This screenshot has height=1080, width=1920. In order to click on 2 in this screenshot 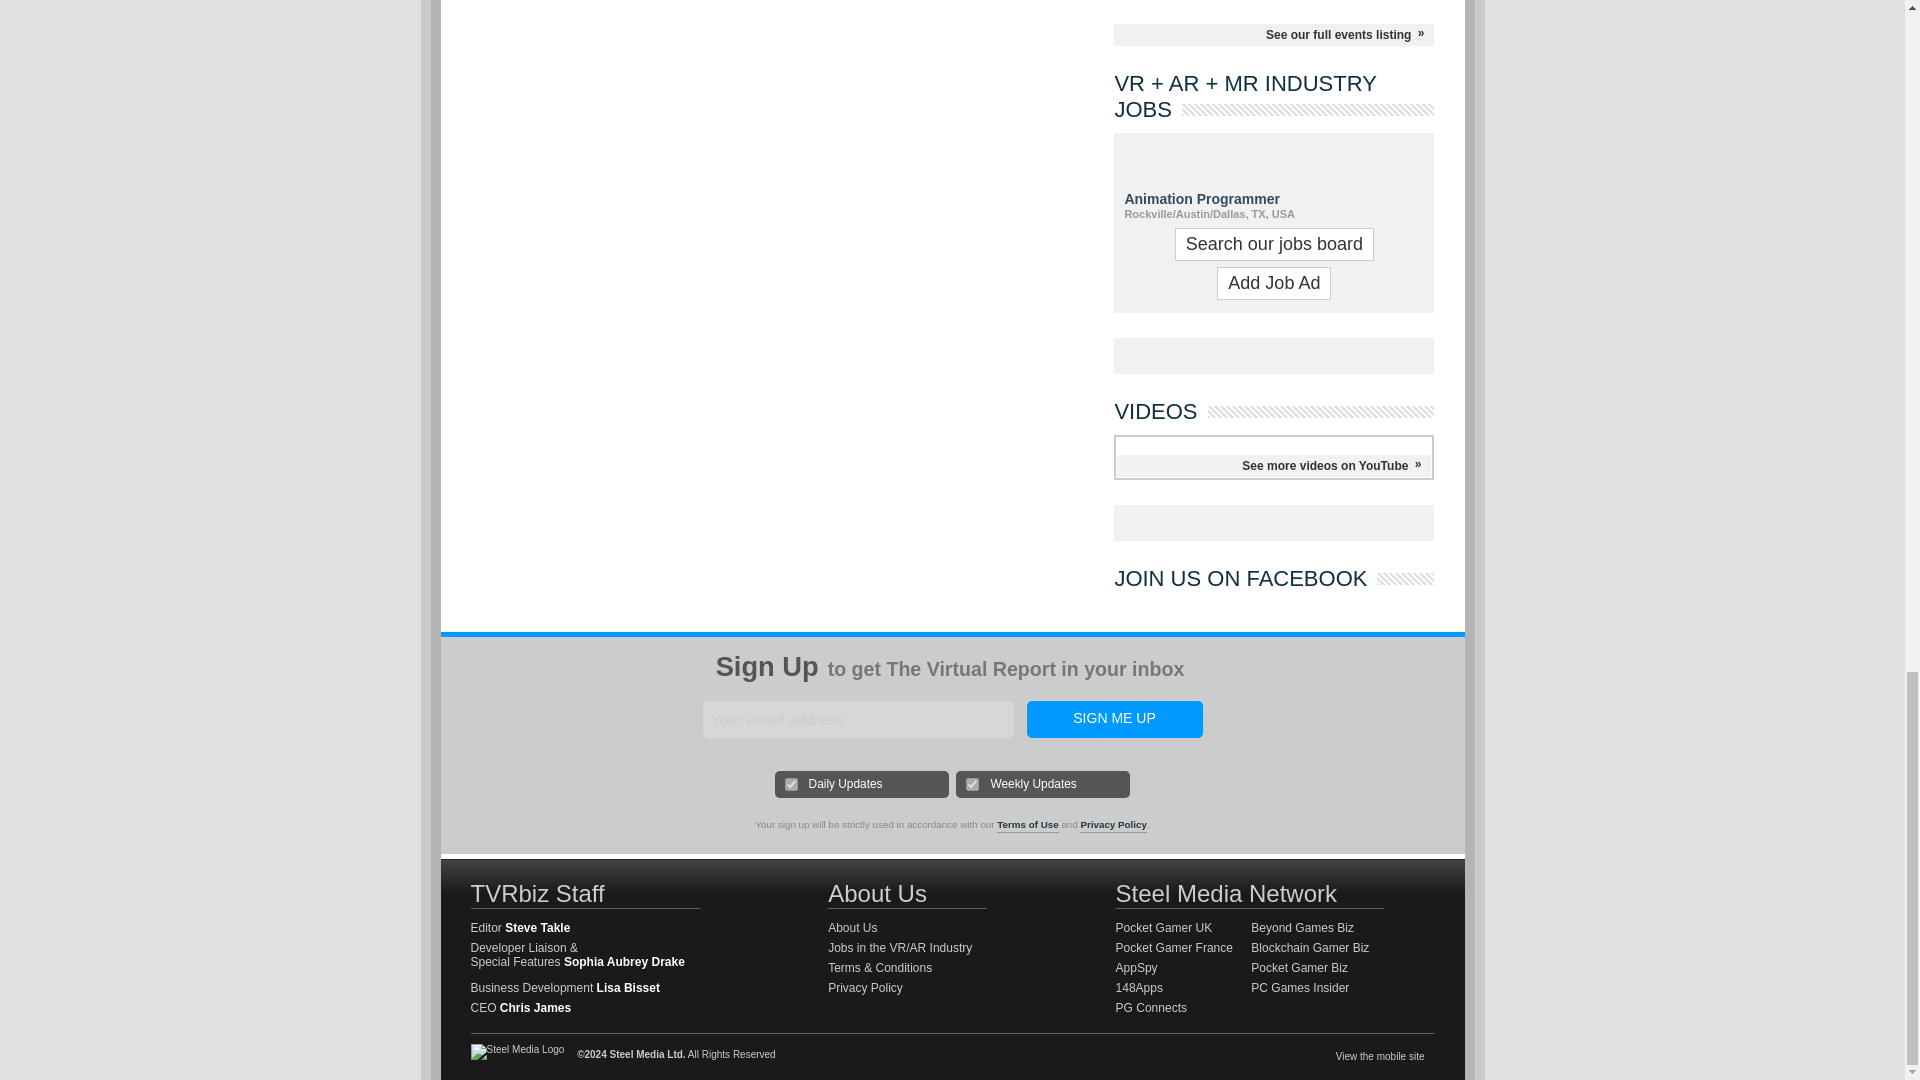, I will do `click(972, 784)`.